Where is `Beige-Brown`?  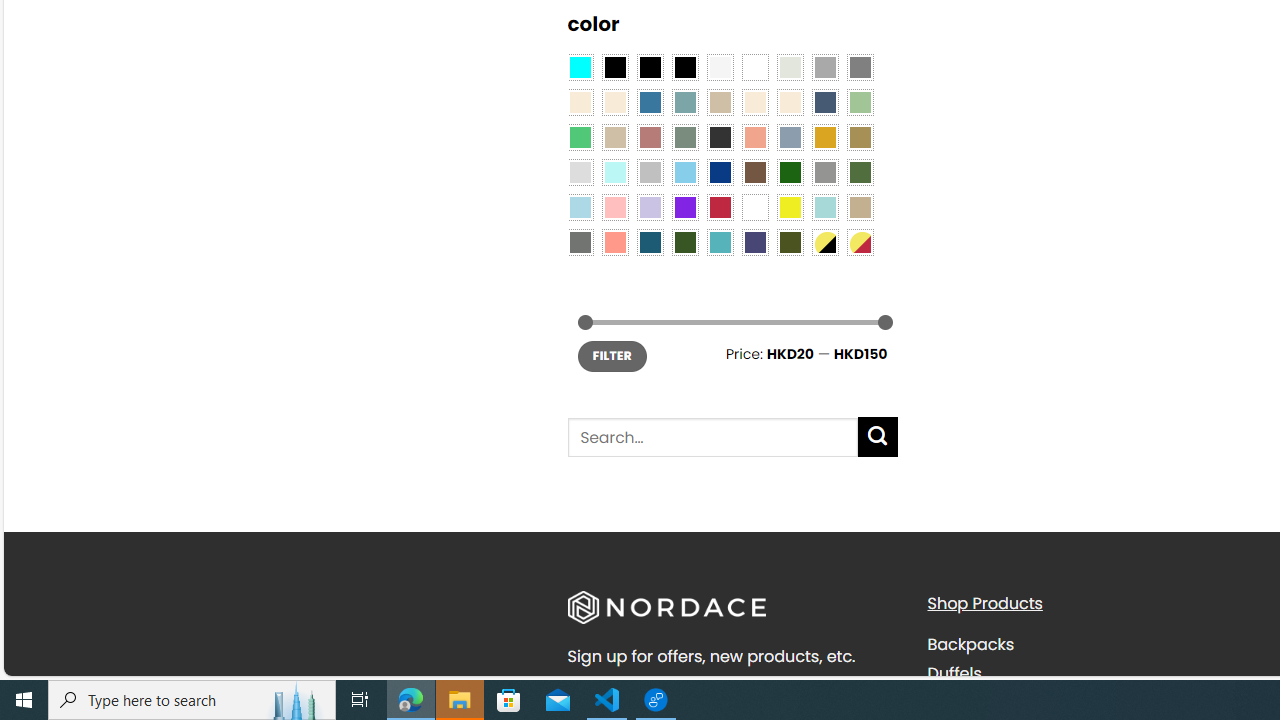
Beige-Brown is located at coordinates (614, 102).